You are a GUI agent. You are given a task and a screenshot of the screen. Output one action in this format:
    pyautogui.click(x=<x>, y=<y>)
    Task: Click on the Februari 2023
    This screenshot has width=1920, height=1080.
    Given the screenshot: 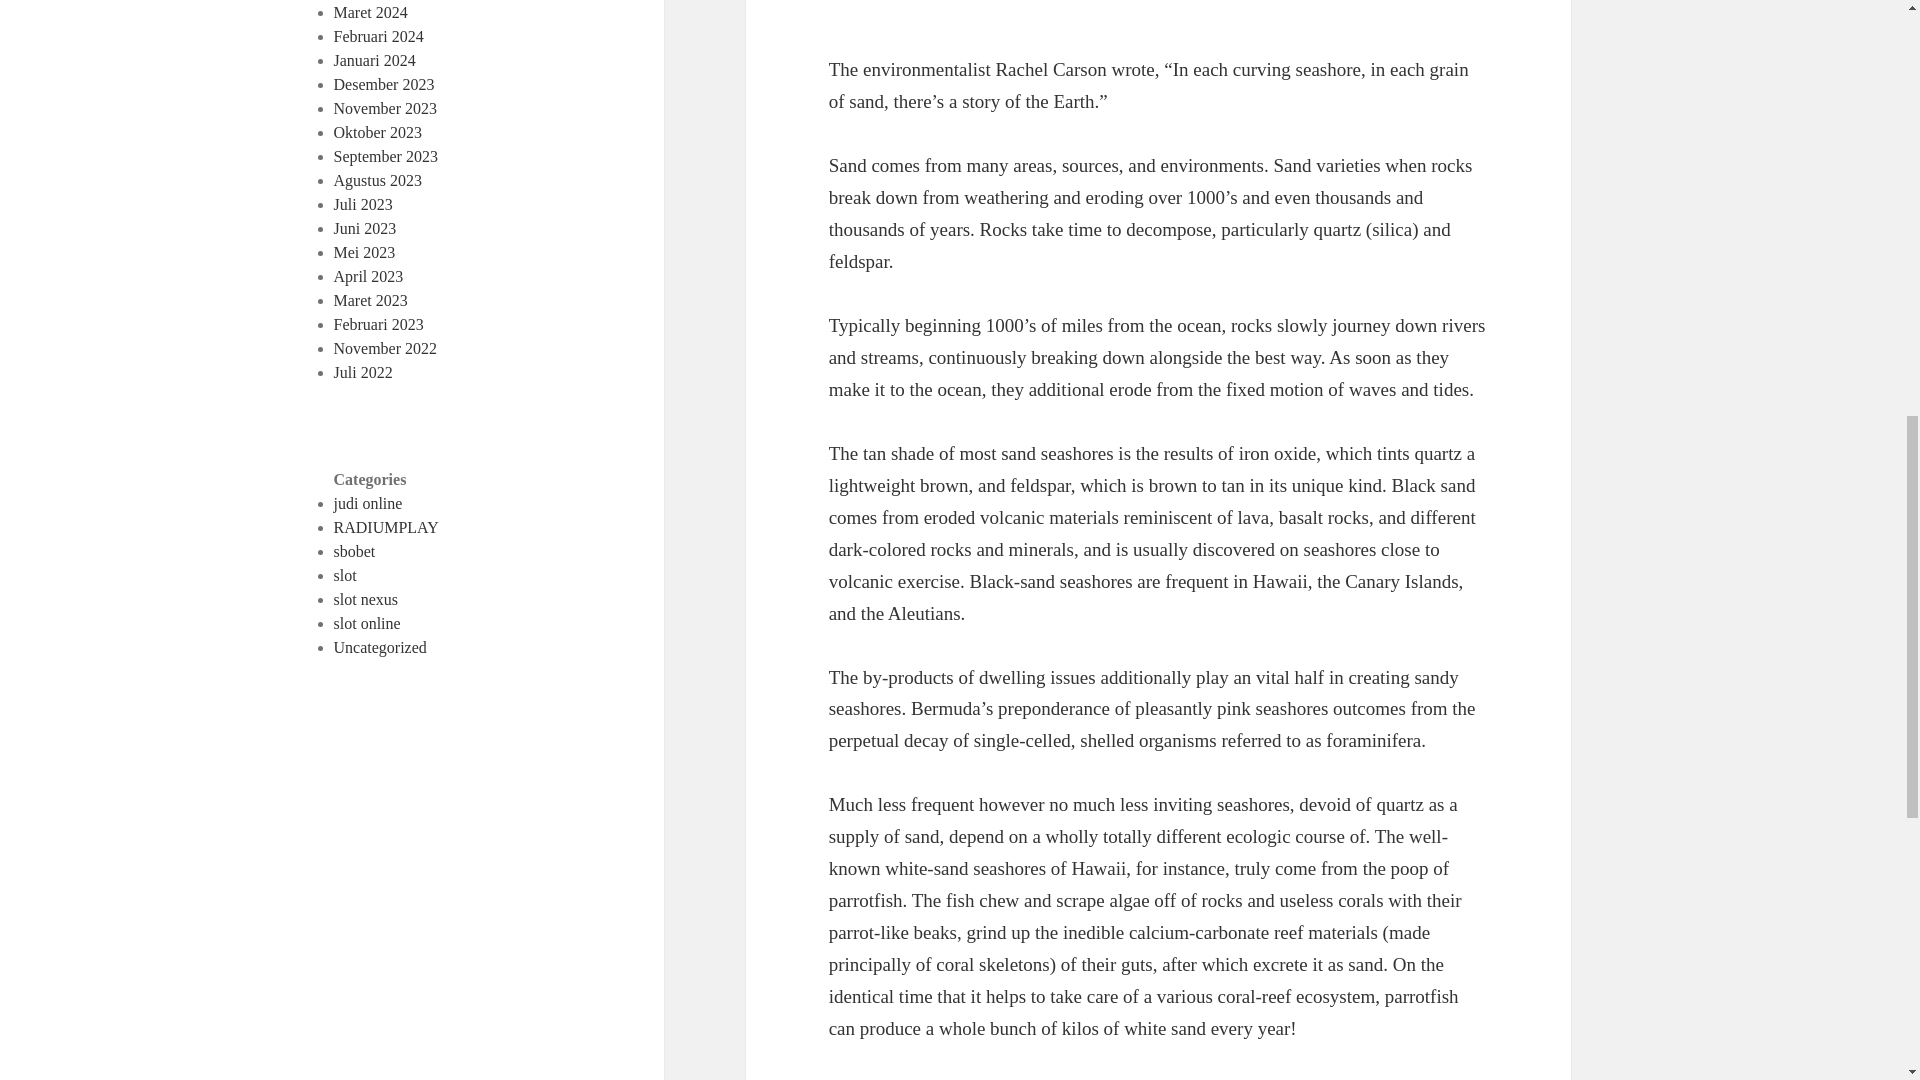 What is the action you would take?
    pyautogui.click(x=379, y=324)
    